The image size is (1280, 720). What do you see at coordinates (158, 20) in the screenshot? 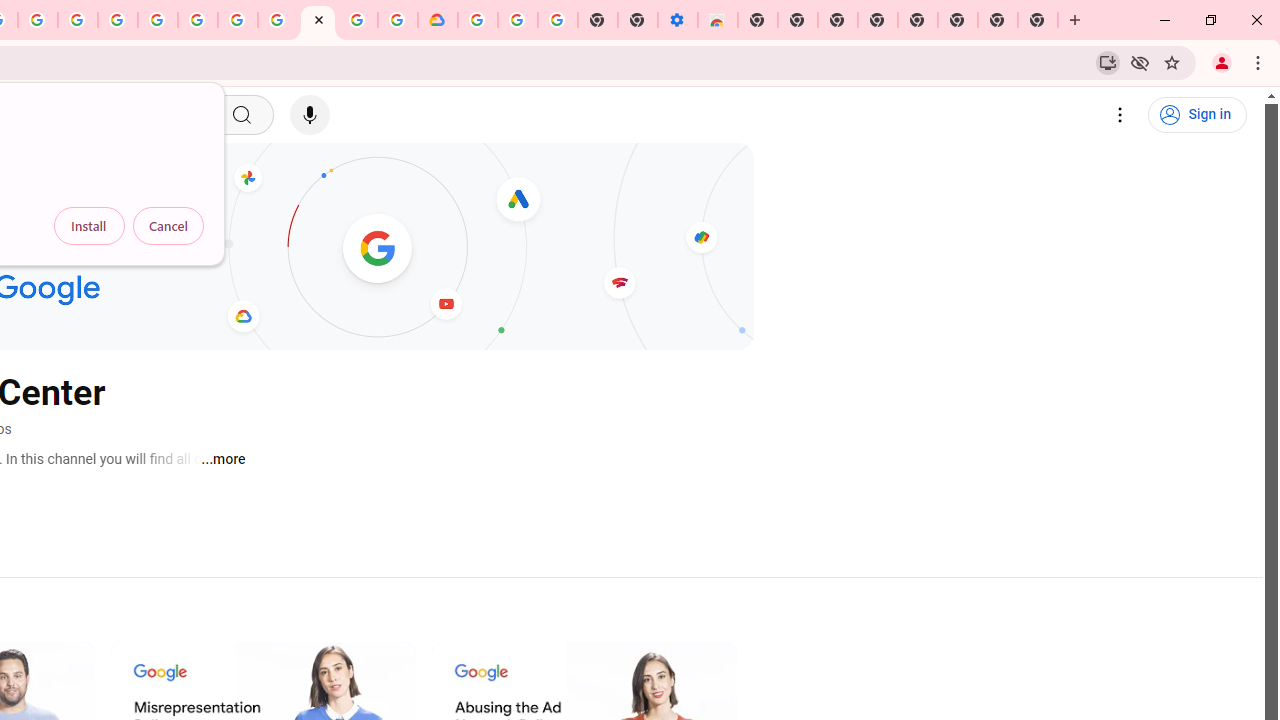
I see `Sign in - Google Accounts` at bounding box center [158, 20].